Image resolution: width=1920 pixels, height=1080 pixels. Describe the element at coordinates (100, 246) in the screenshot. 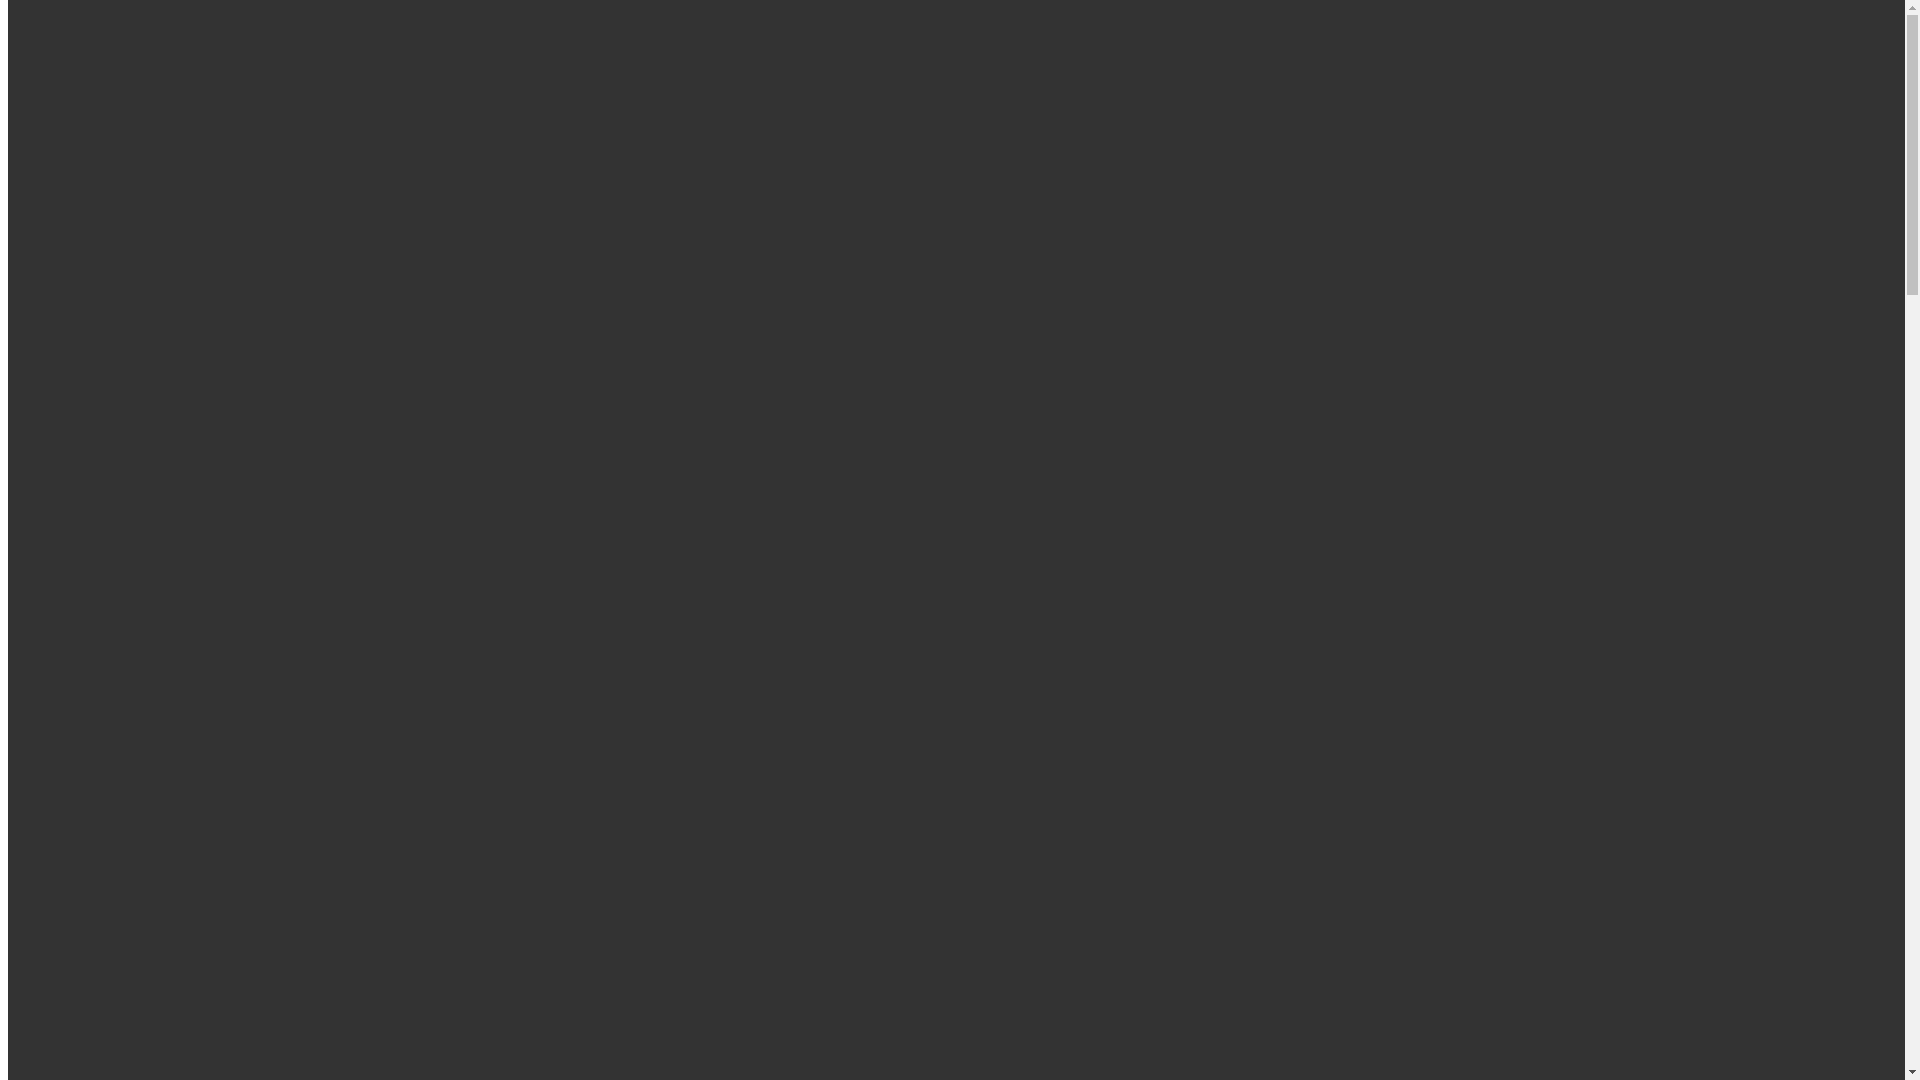

I see `EU programmes` at that location.